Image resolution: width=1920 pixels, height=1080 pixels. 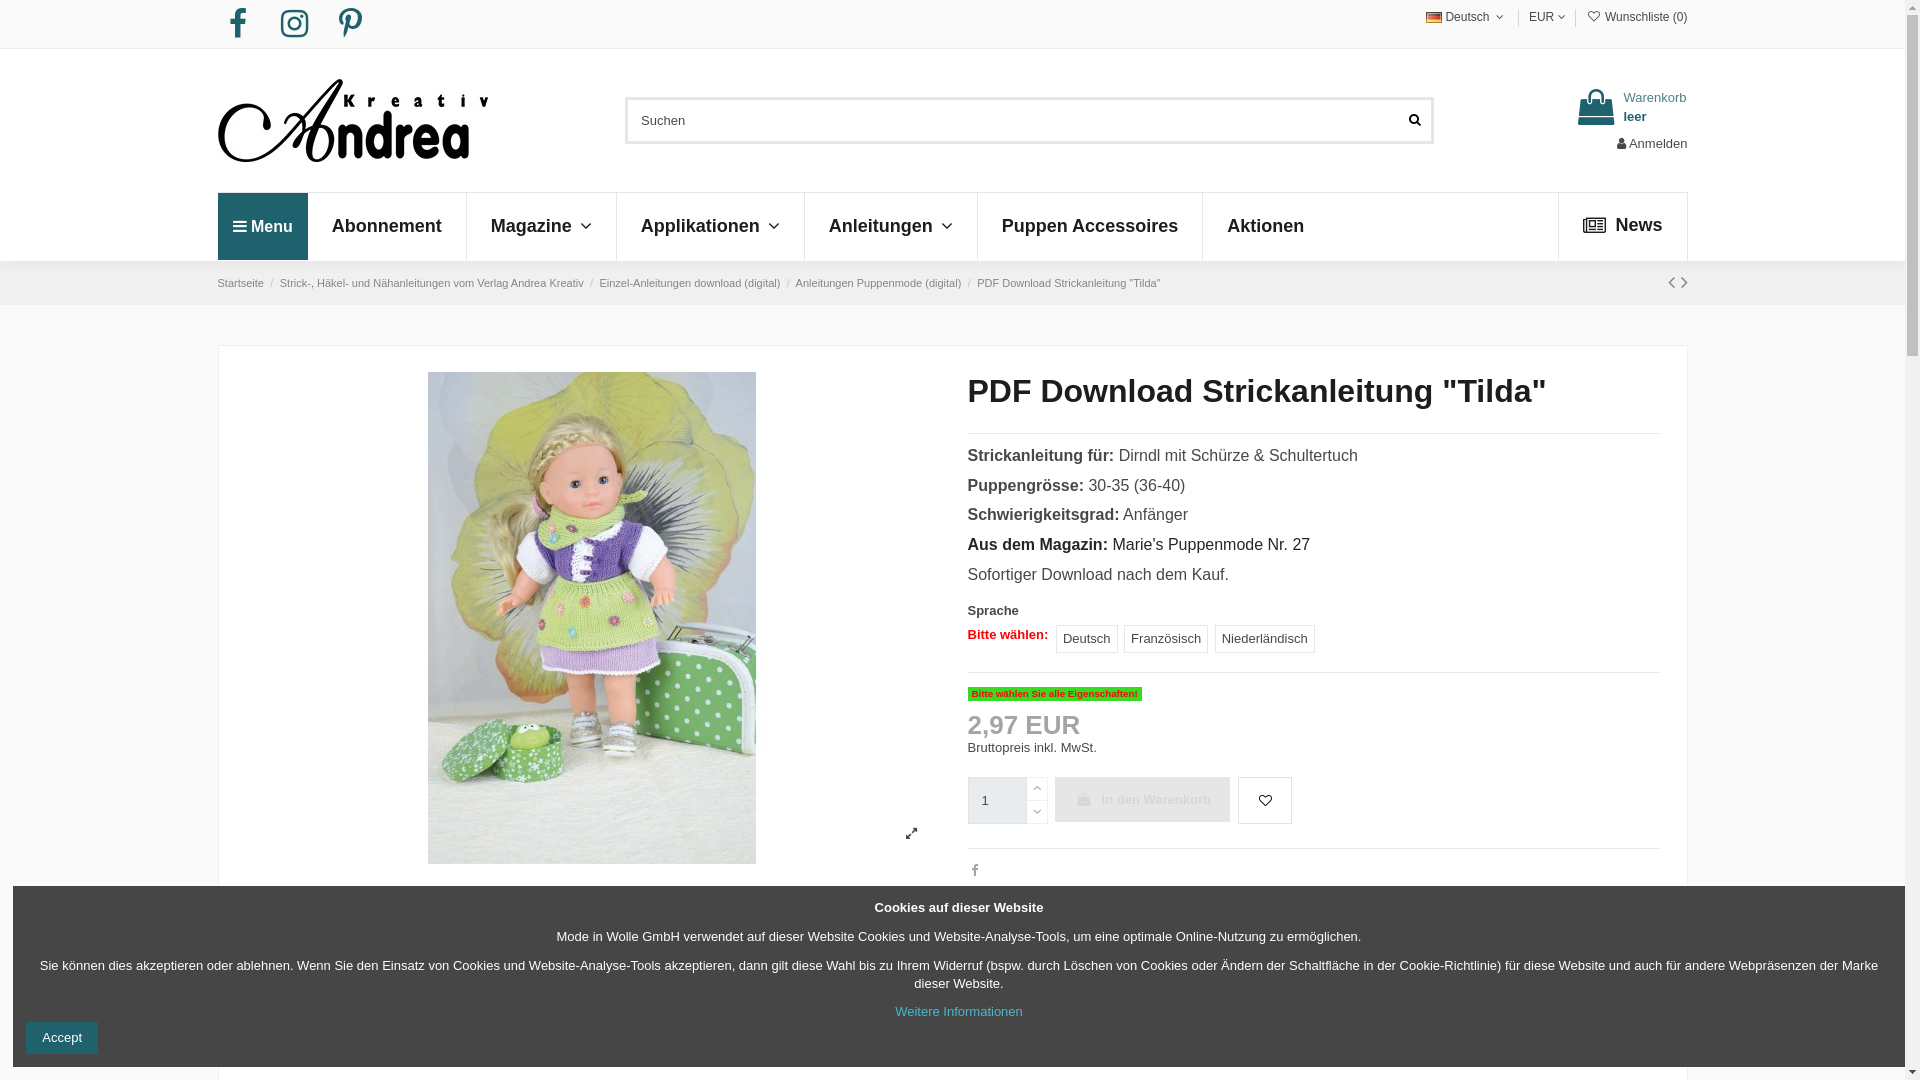 I want to click on Weitere Informationen, so click(x=959, y=1012).